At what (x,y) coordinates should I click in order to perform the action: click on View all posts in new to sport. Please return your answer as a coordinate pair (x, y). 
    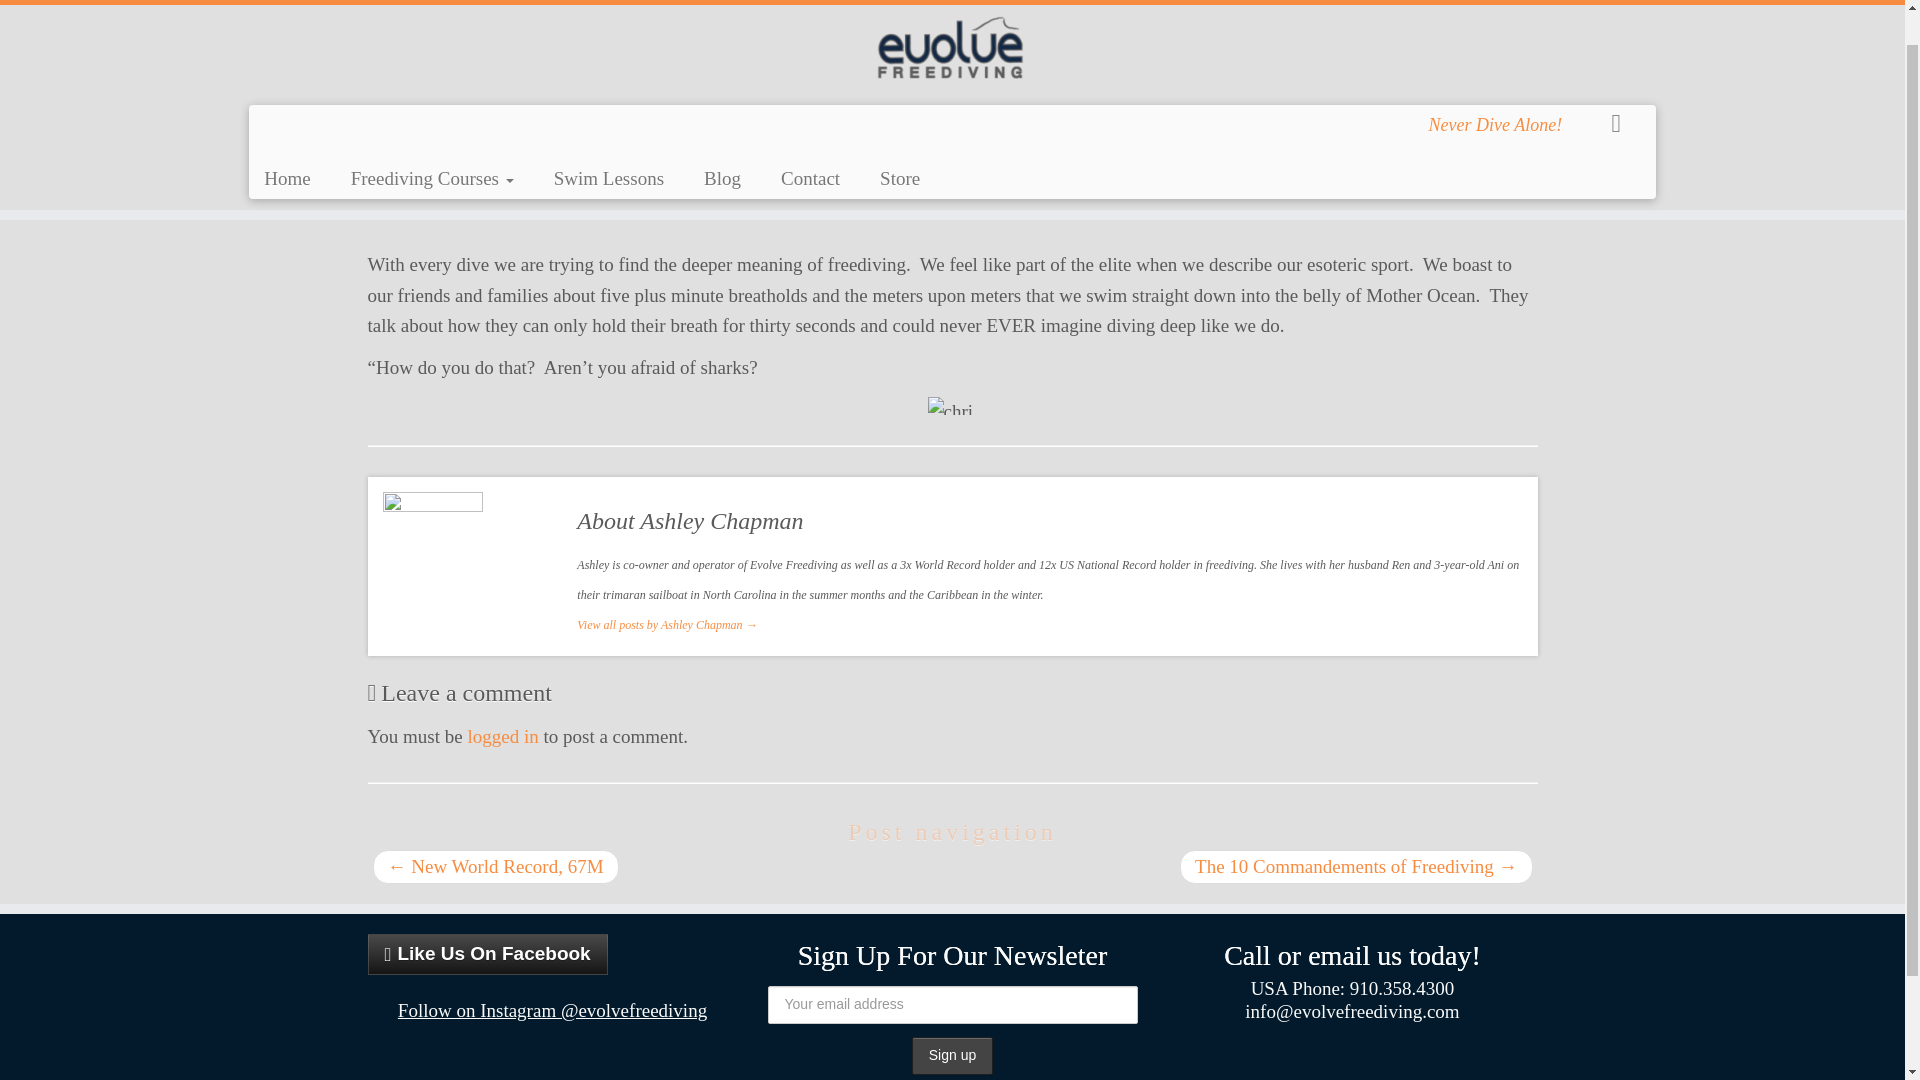
    Looking at the image, I should click on (541, 173).